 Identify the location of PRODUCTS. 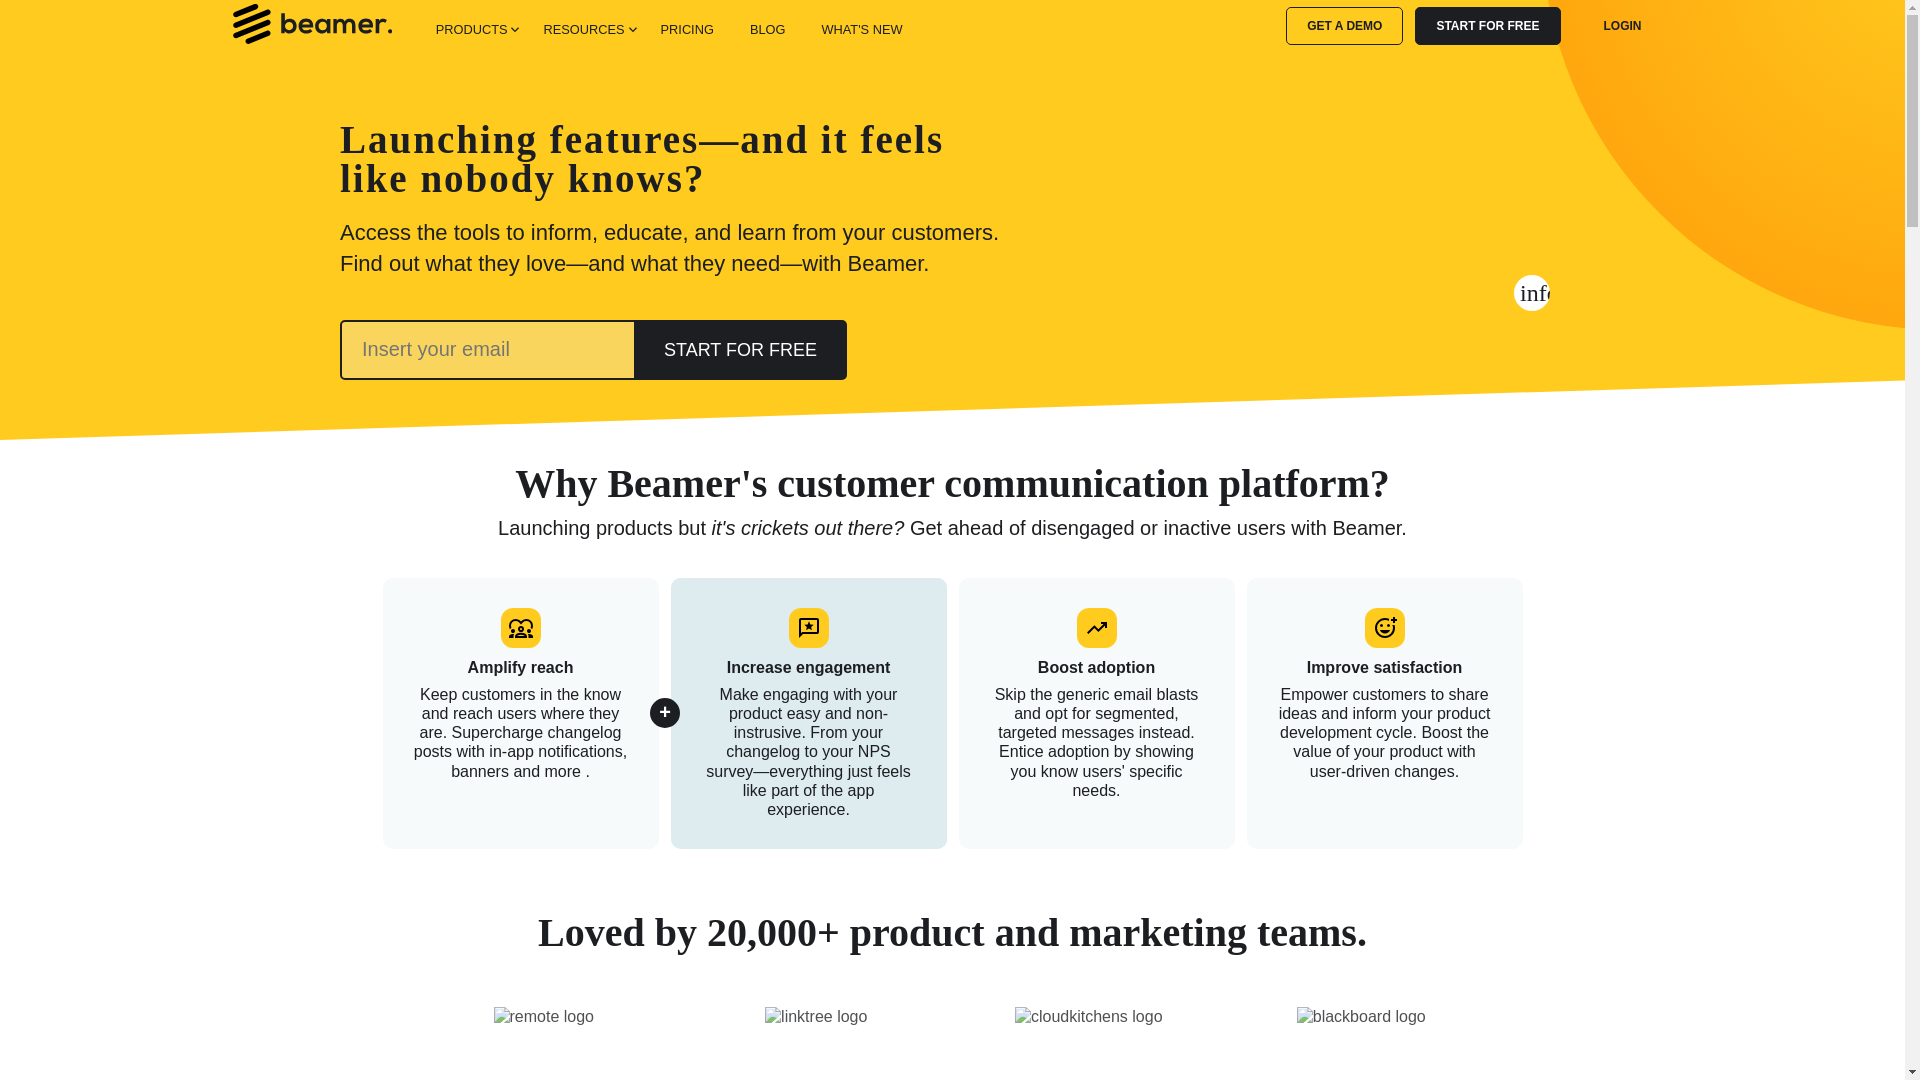
(472, 26).